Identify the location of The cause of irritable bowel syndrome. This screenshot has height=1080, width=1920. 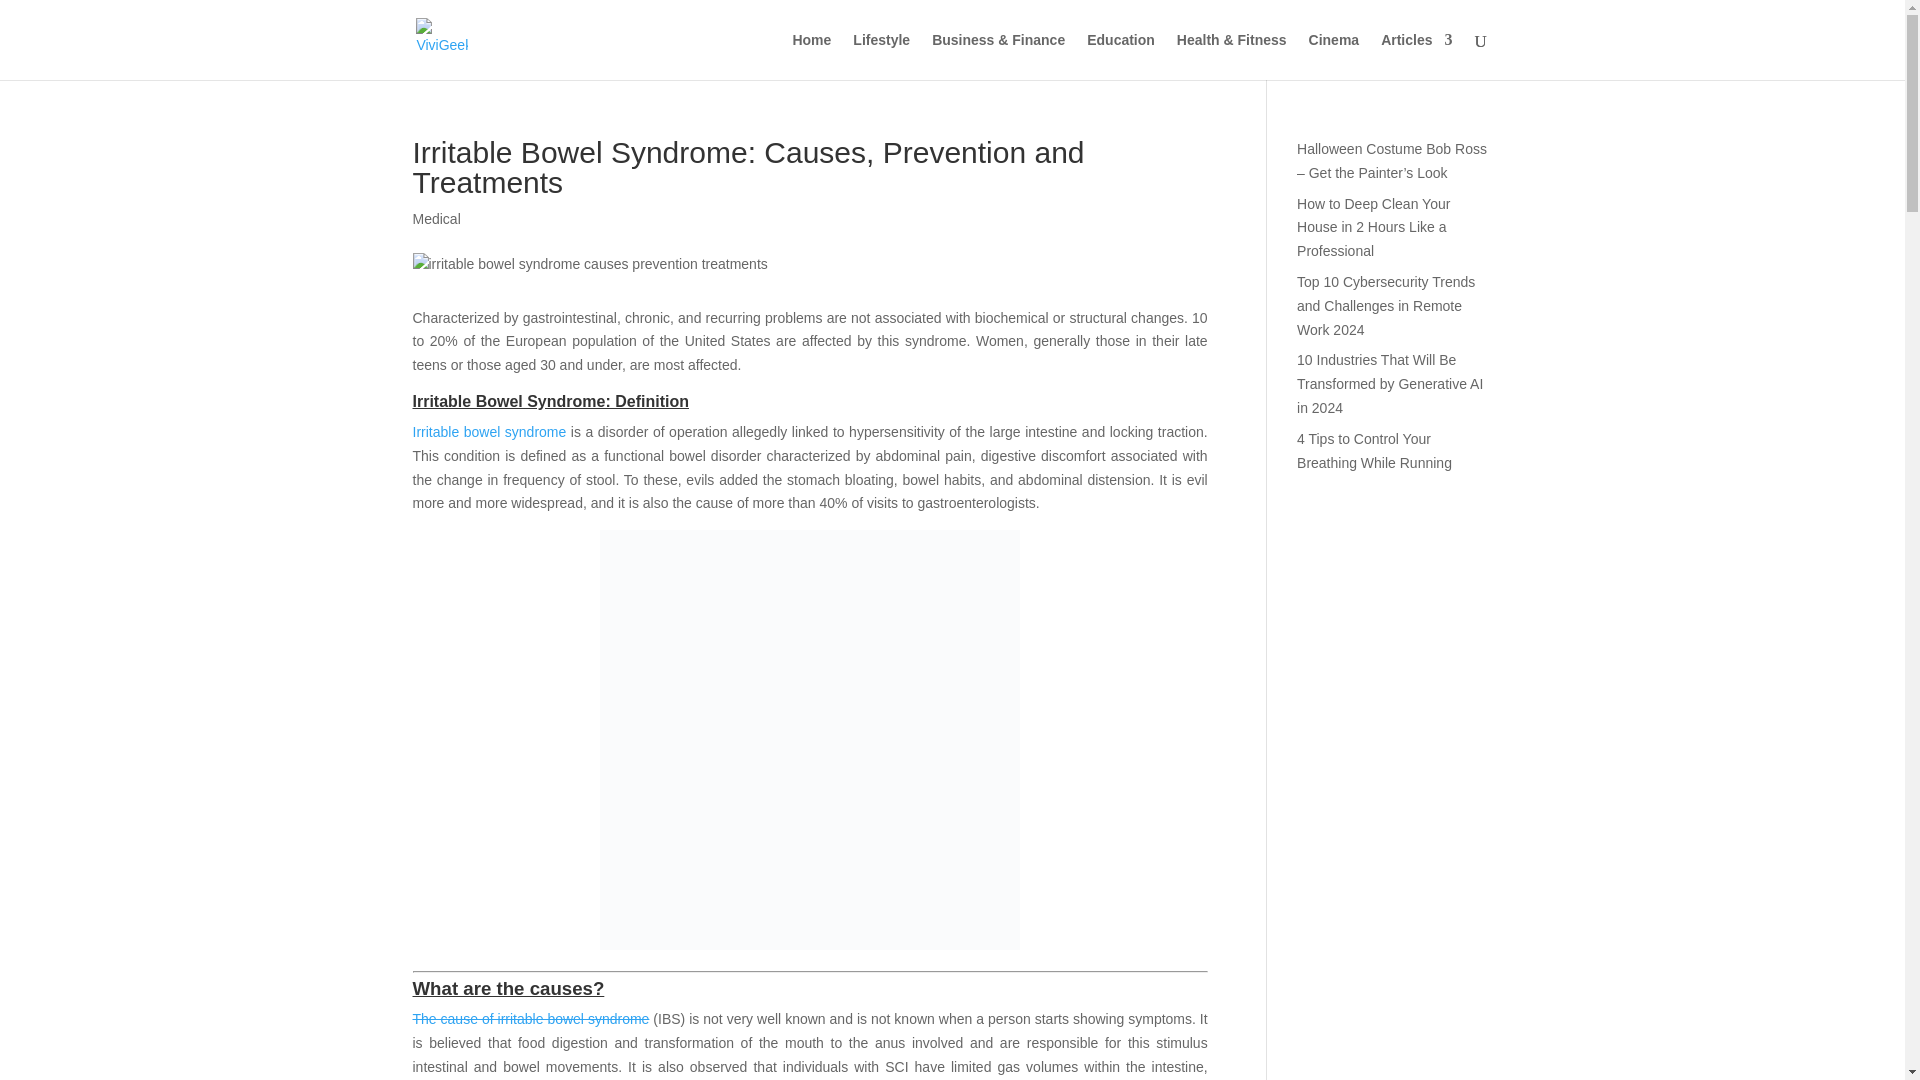
(530, 1018).